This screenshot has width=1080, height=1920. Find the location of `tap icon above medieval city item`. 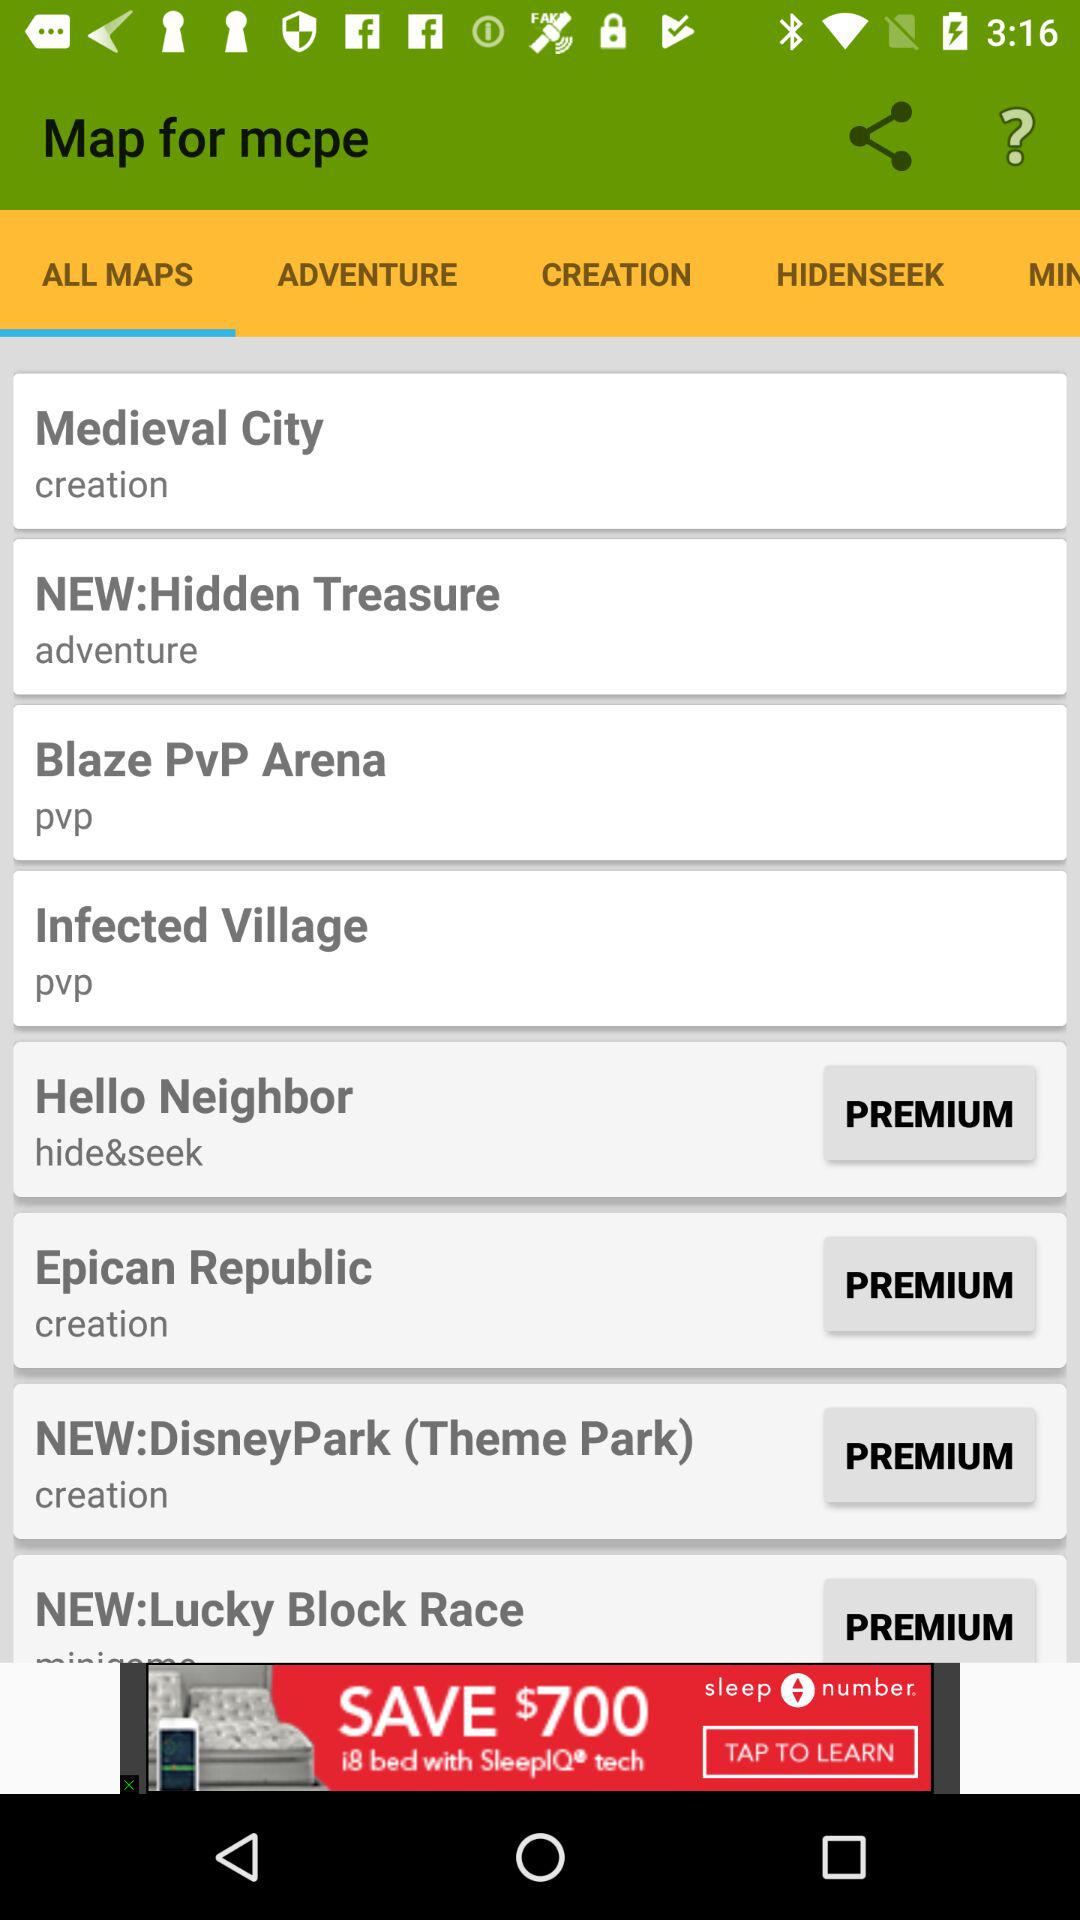

tap icon above medieval city item is located at coordinates (118, 273).